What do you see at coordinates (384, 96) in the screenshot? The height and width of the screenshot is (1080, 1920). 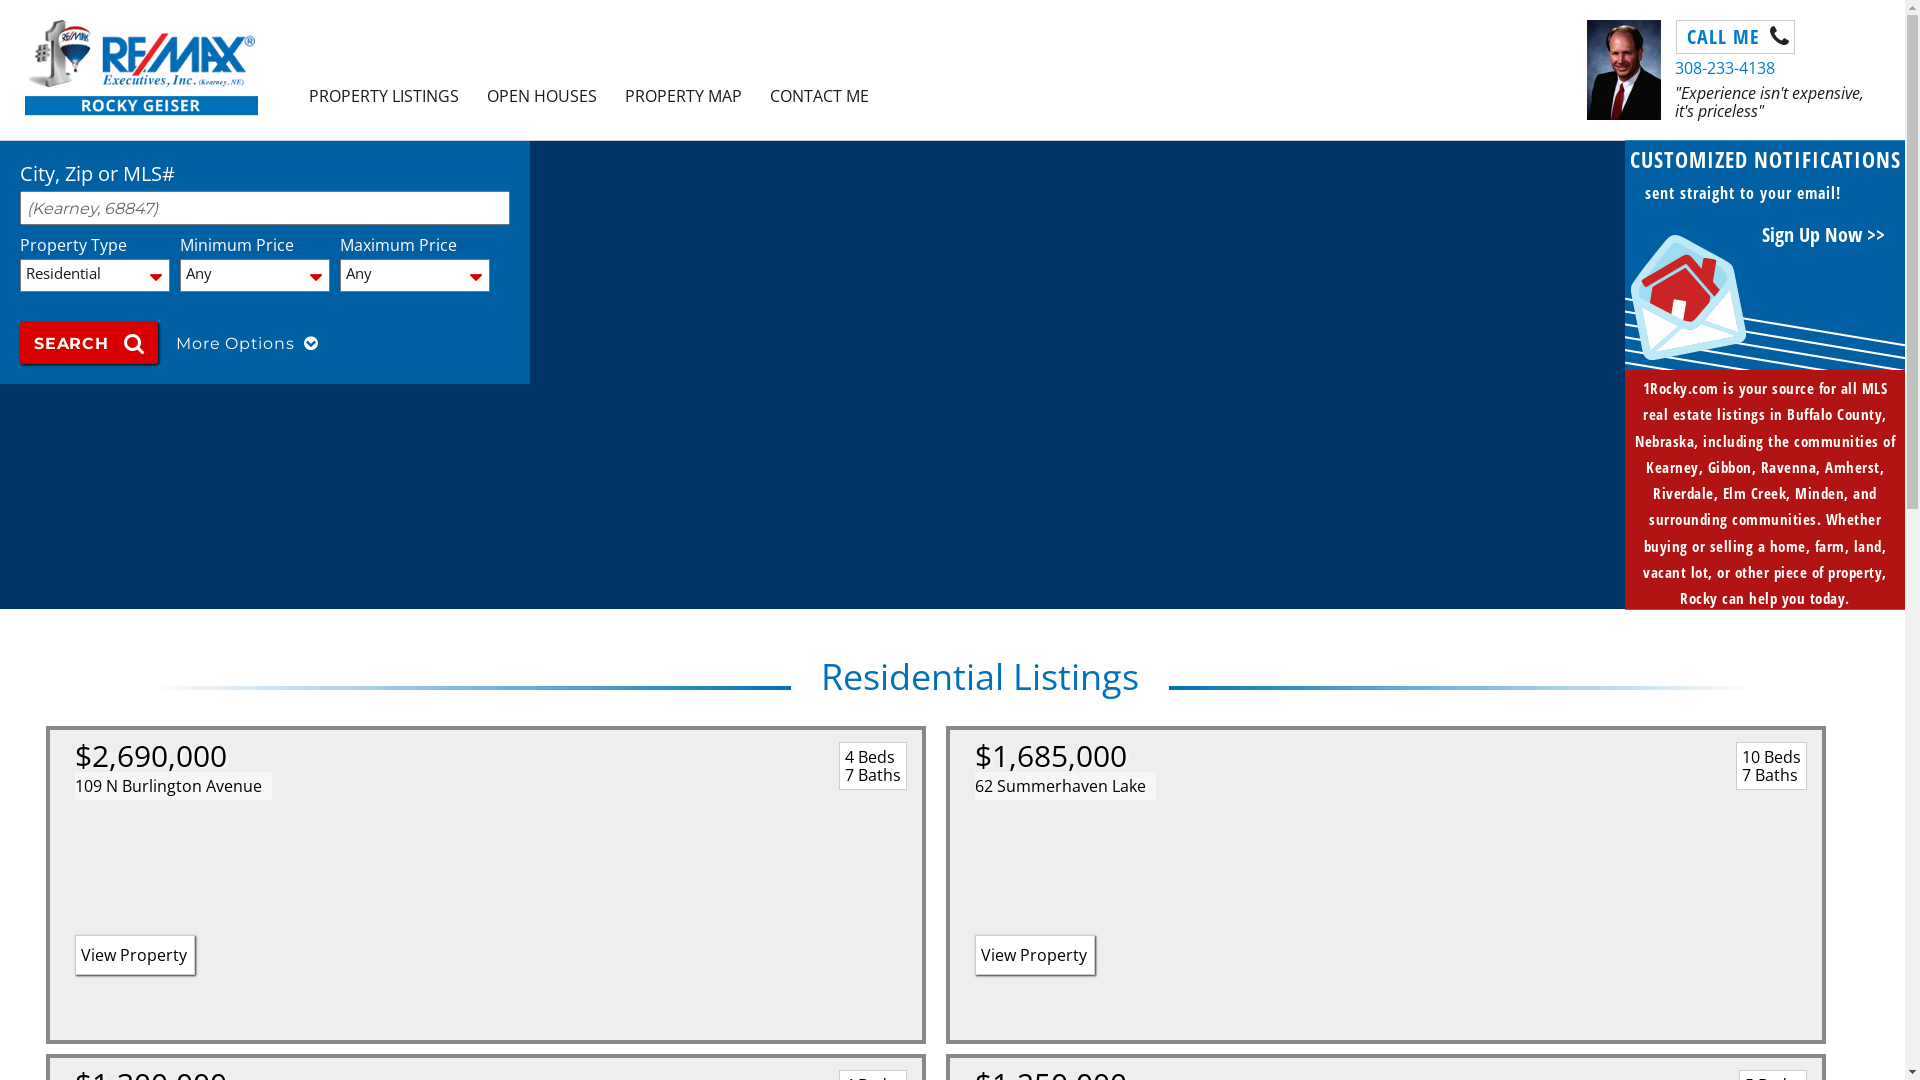 I see `PROPERTY LISTINGS` at bounding box center [384, 96].